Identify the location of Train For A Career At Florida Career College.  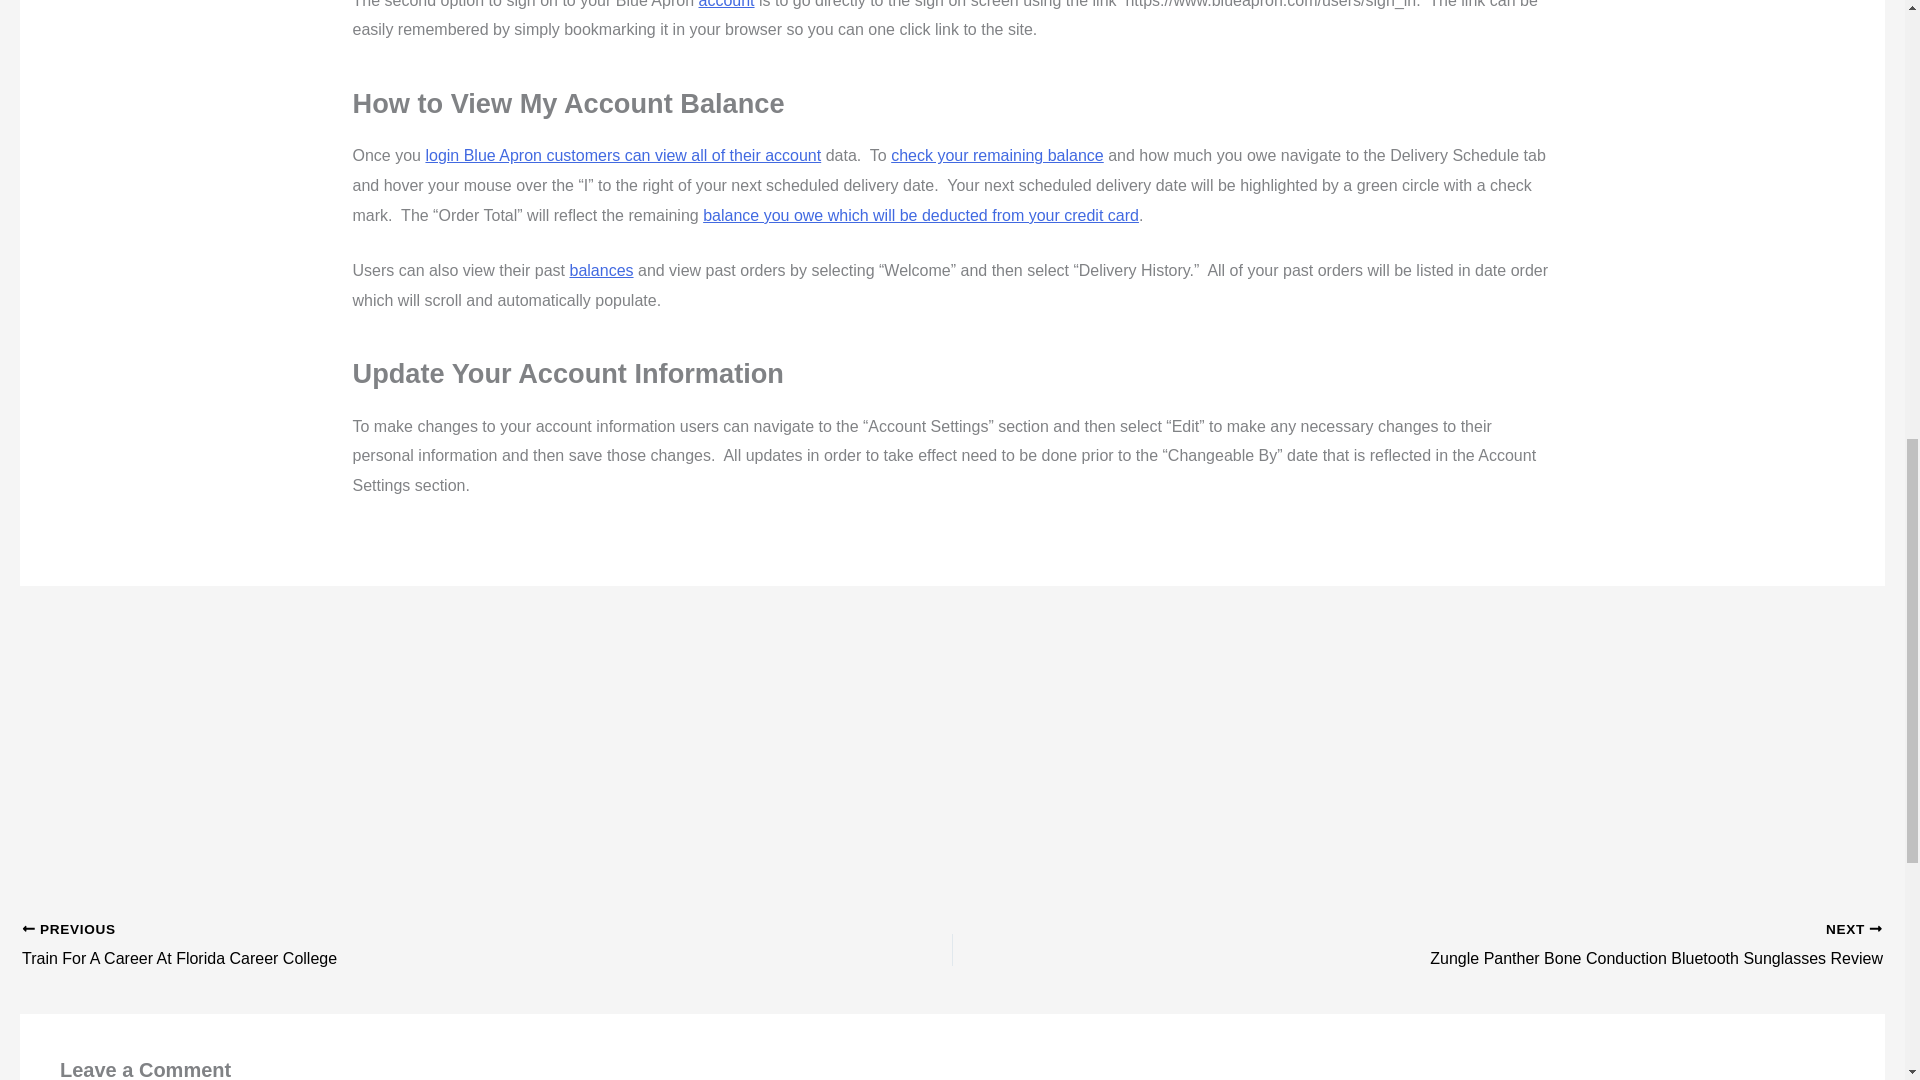
(920, 215).